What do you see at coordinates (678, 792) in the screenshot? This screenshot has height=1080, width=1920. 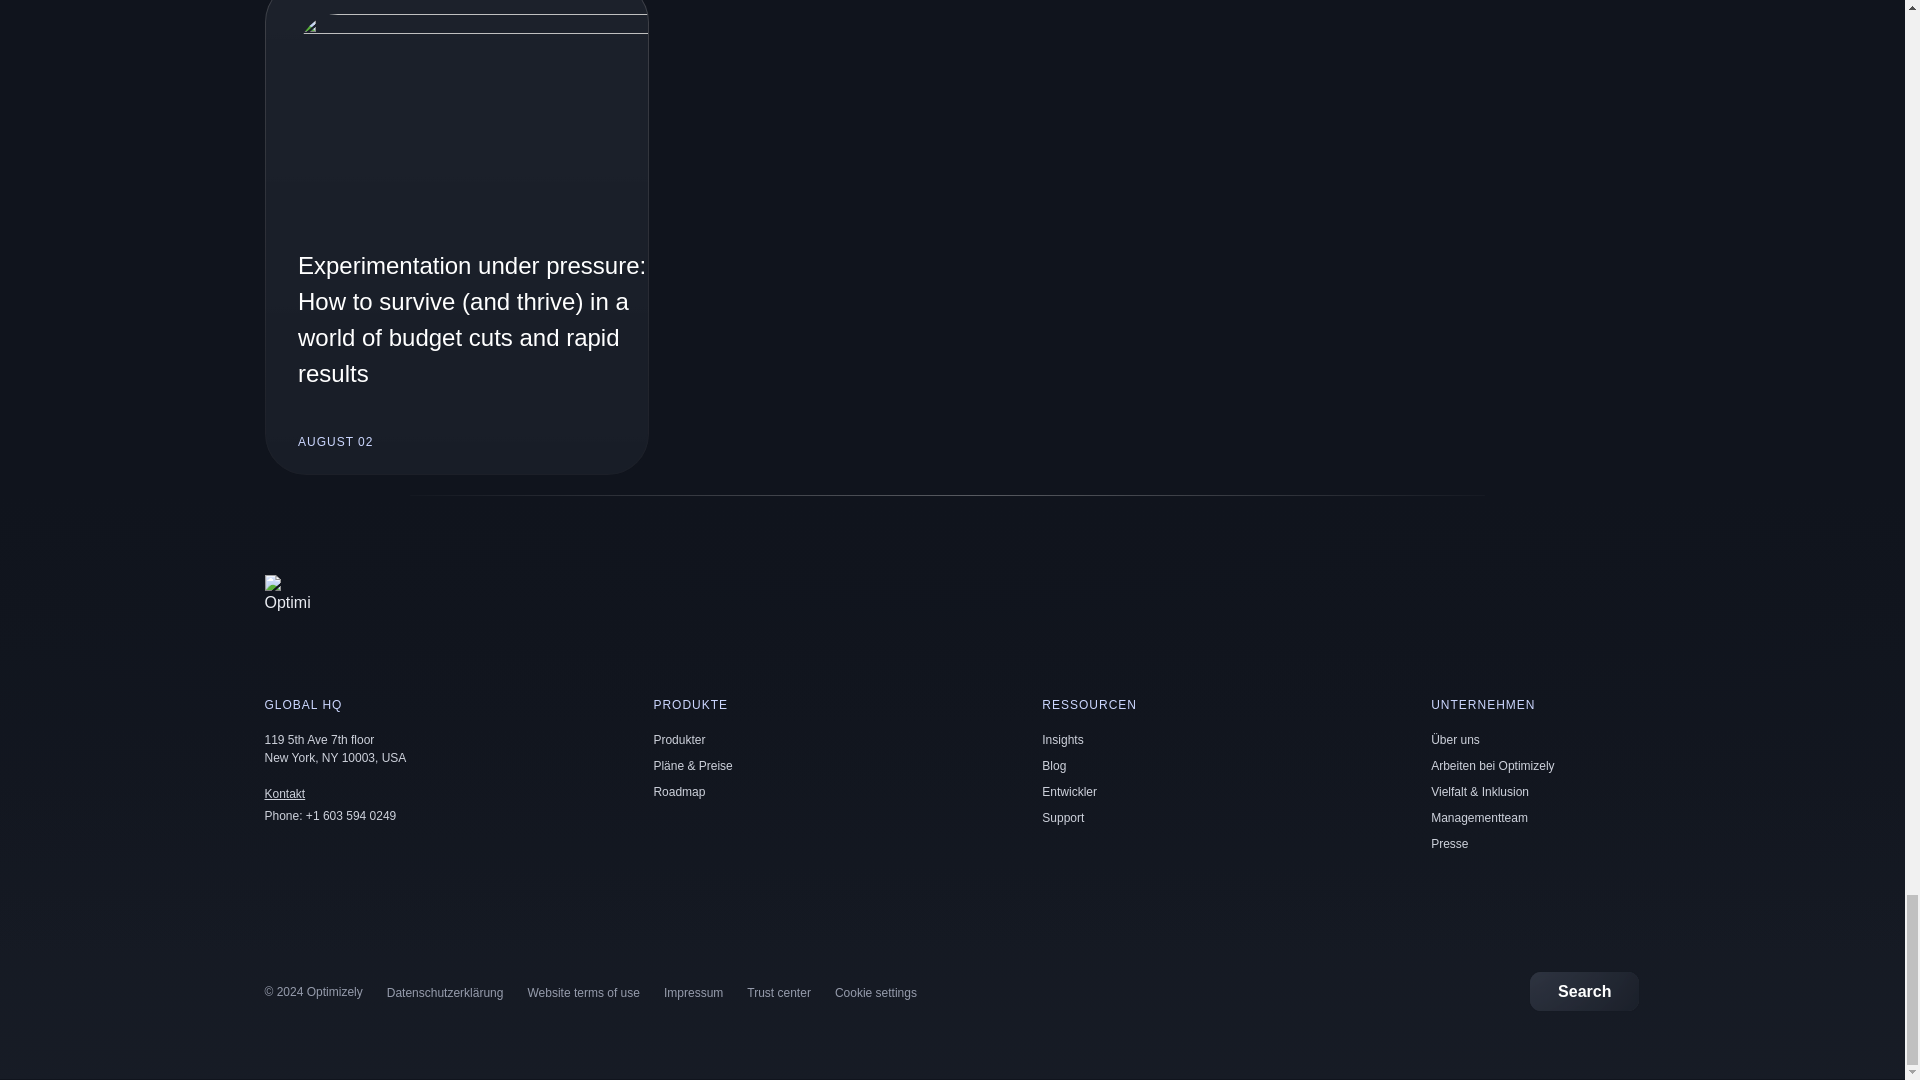 I see `Roadmap` at bounding box center [678, 792].